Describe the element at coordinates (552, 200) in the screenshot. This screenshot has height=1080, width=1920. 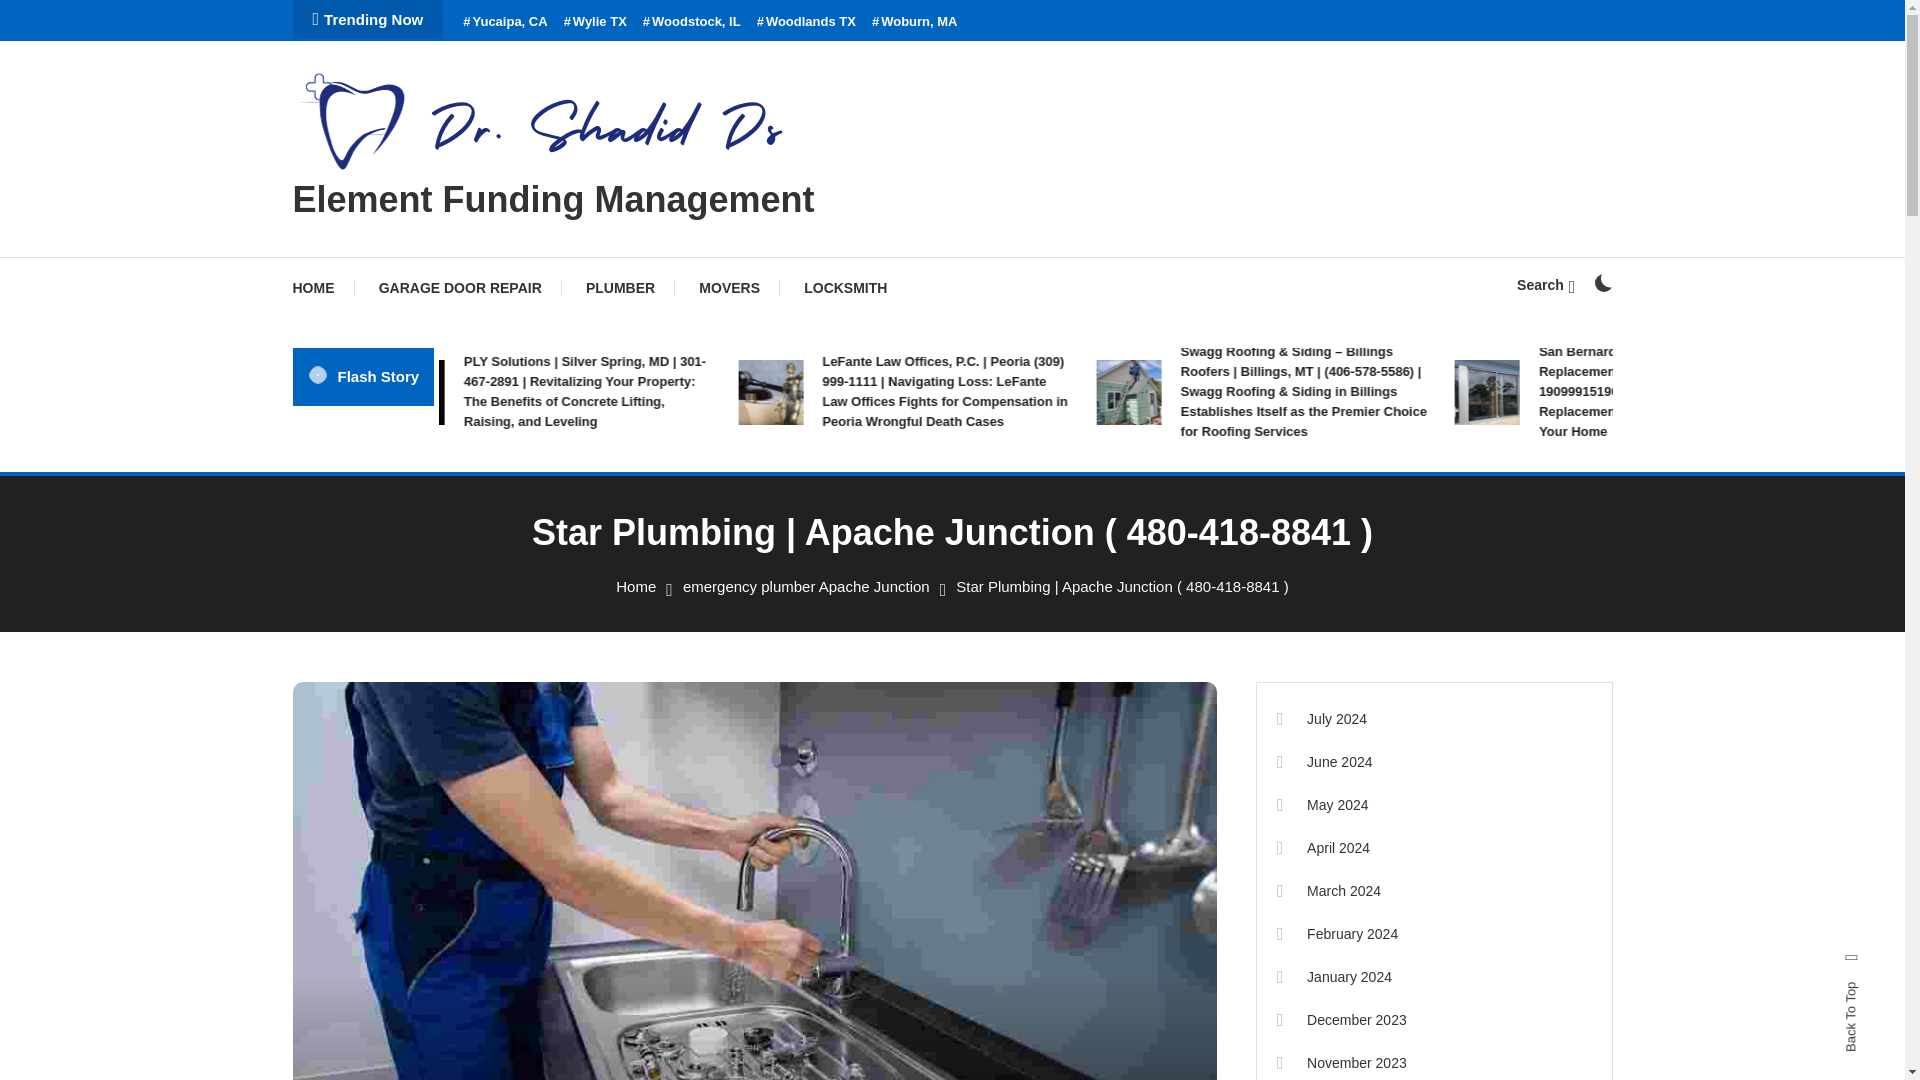
I see `Element Funding Management` at that location.